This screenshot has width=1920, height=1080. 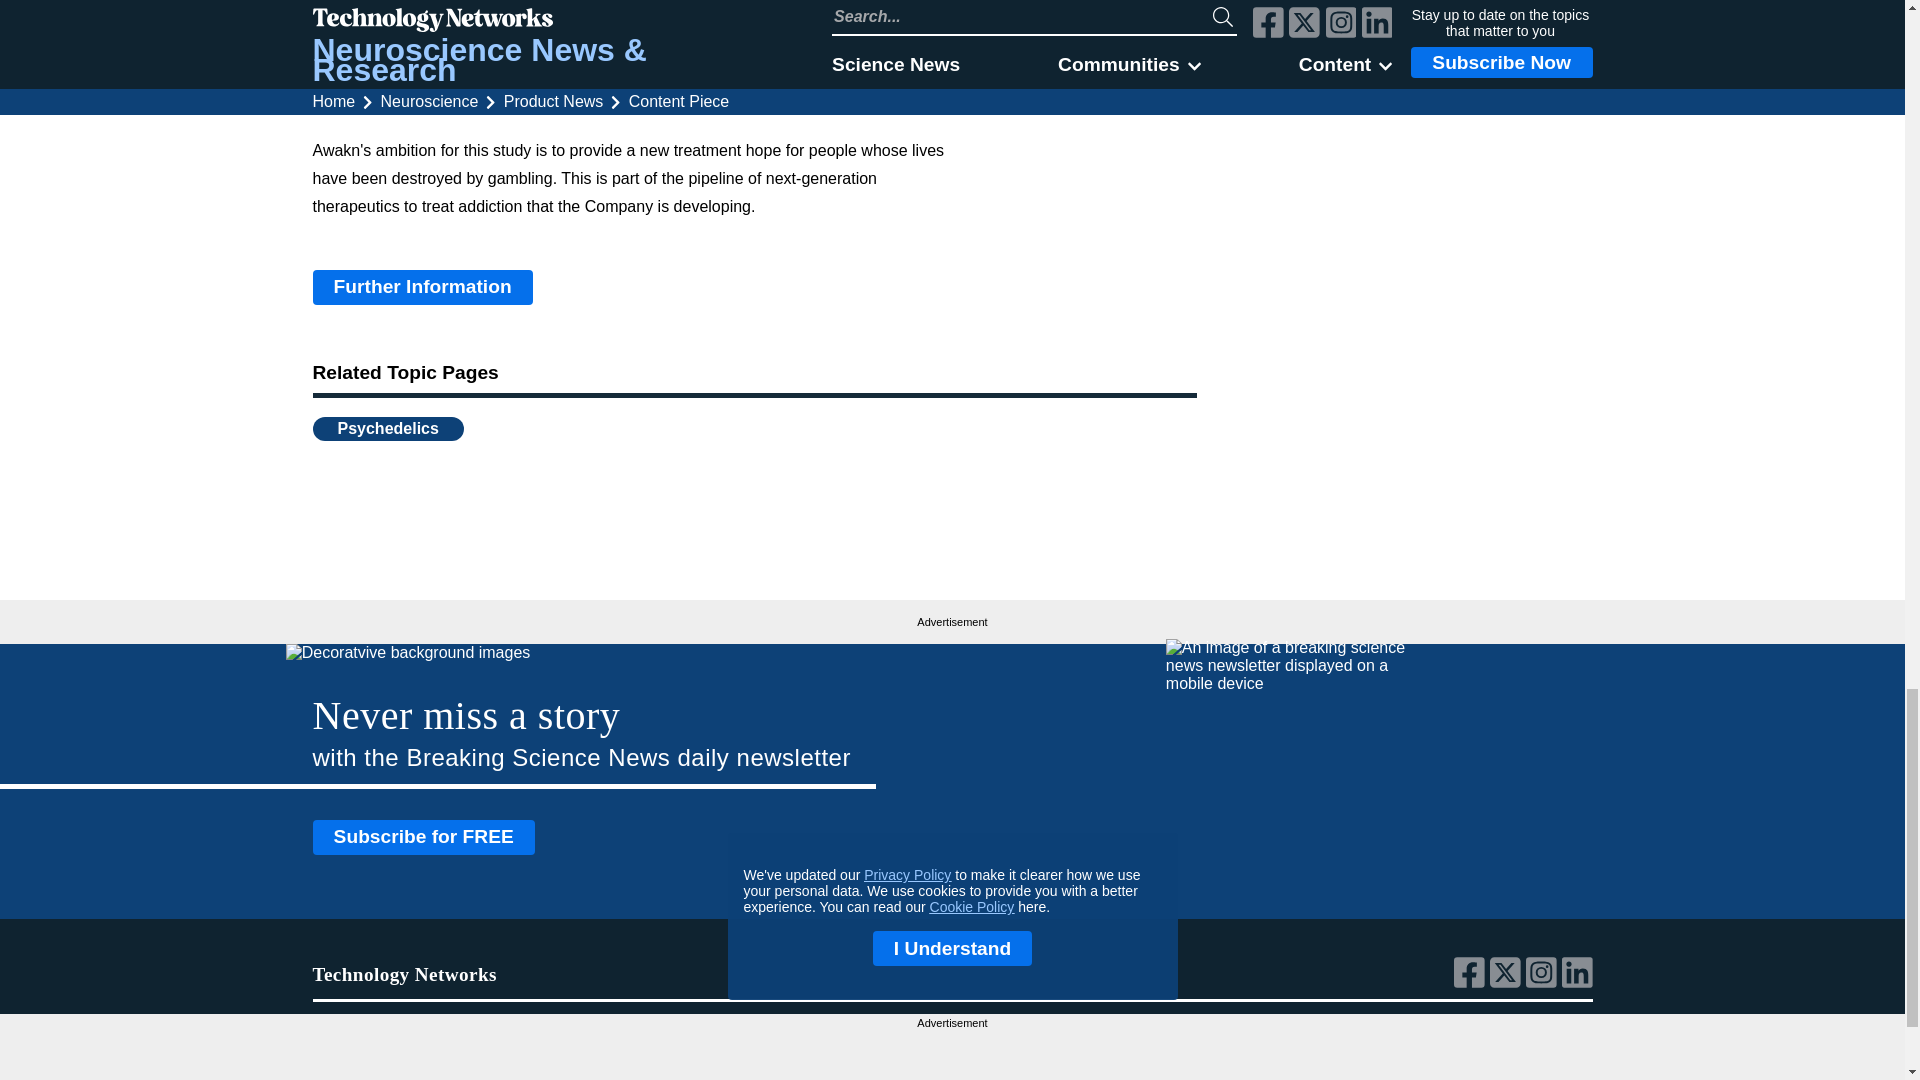 What do you see at coordinates (1578, 983) in the screenshot?
I see `Link to Technology Networks' linkedin page` at bounding box center [1578, 983].